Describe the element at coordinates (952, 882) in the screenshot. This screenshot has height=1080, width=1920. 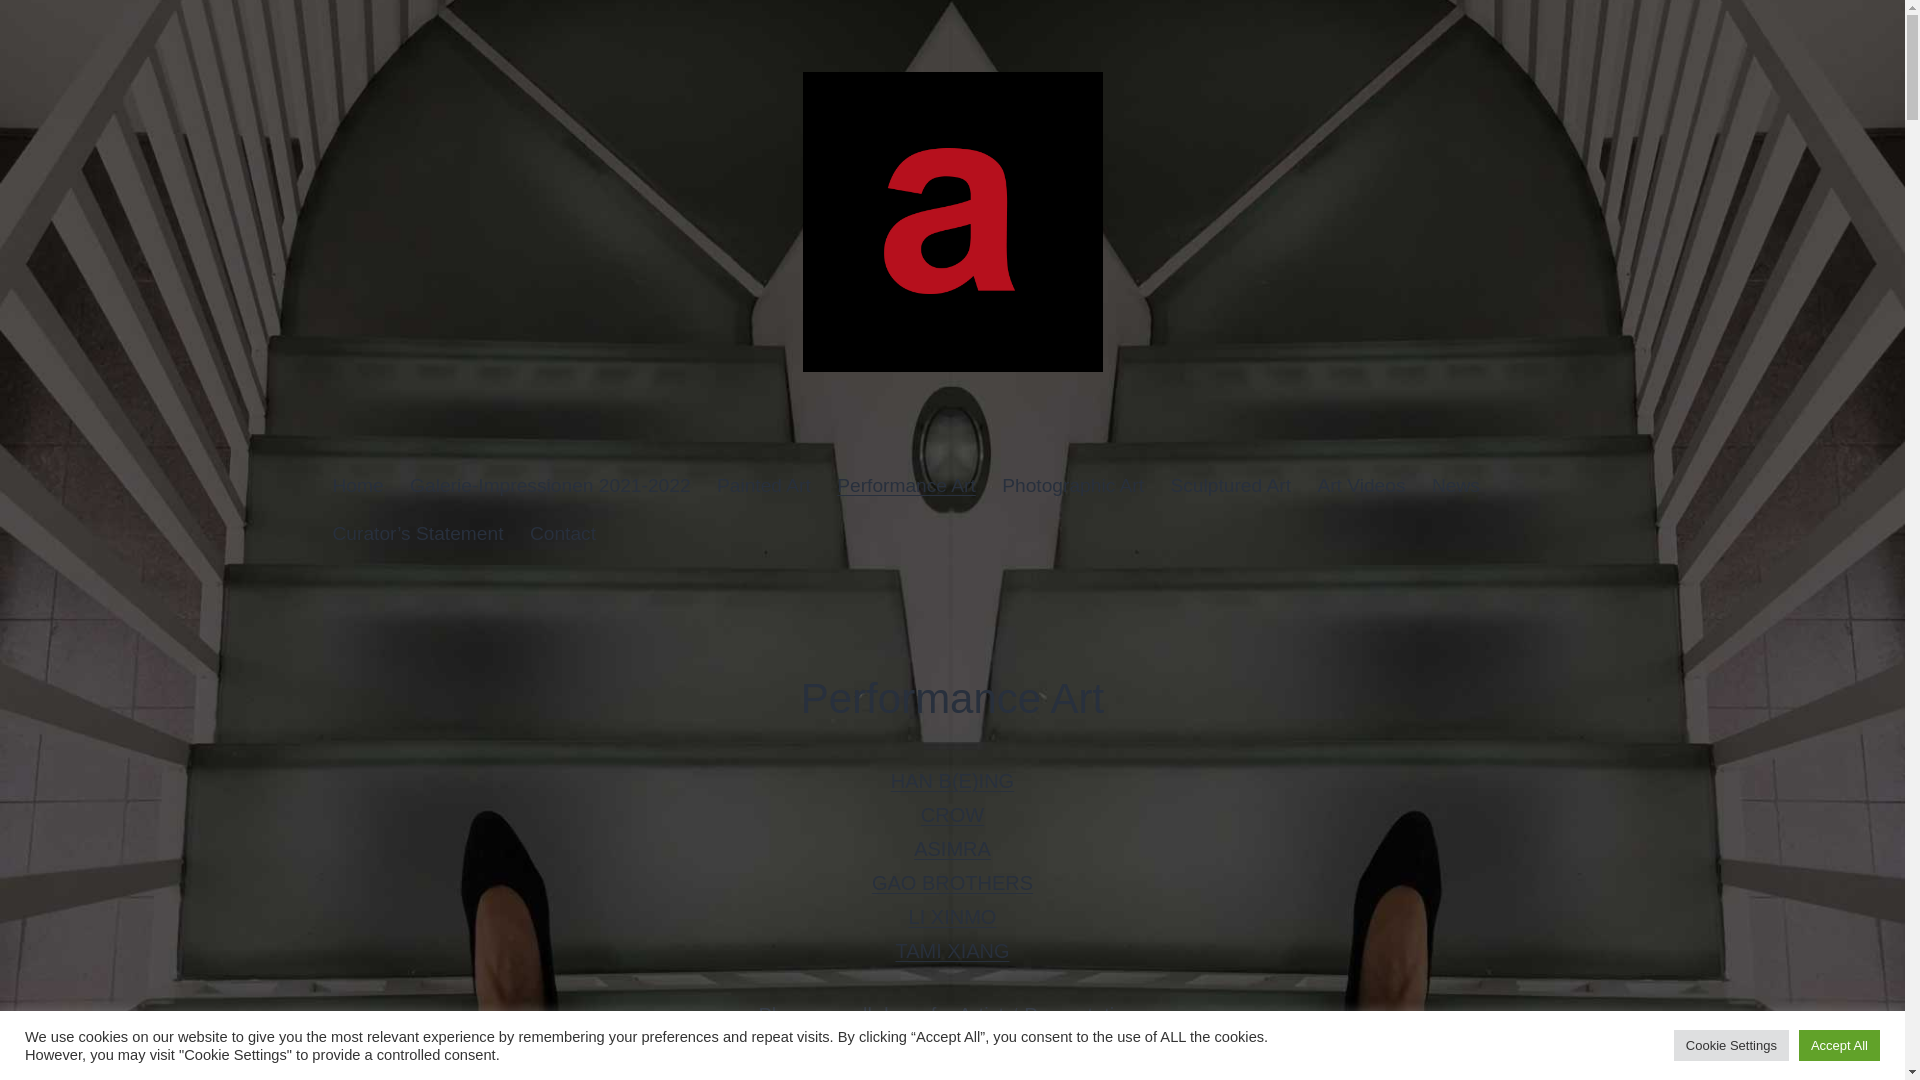
I see `GAO BROTHERS` at that location.